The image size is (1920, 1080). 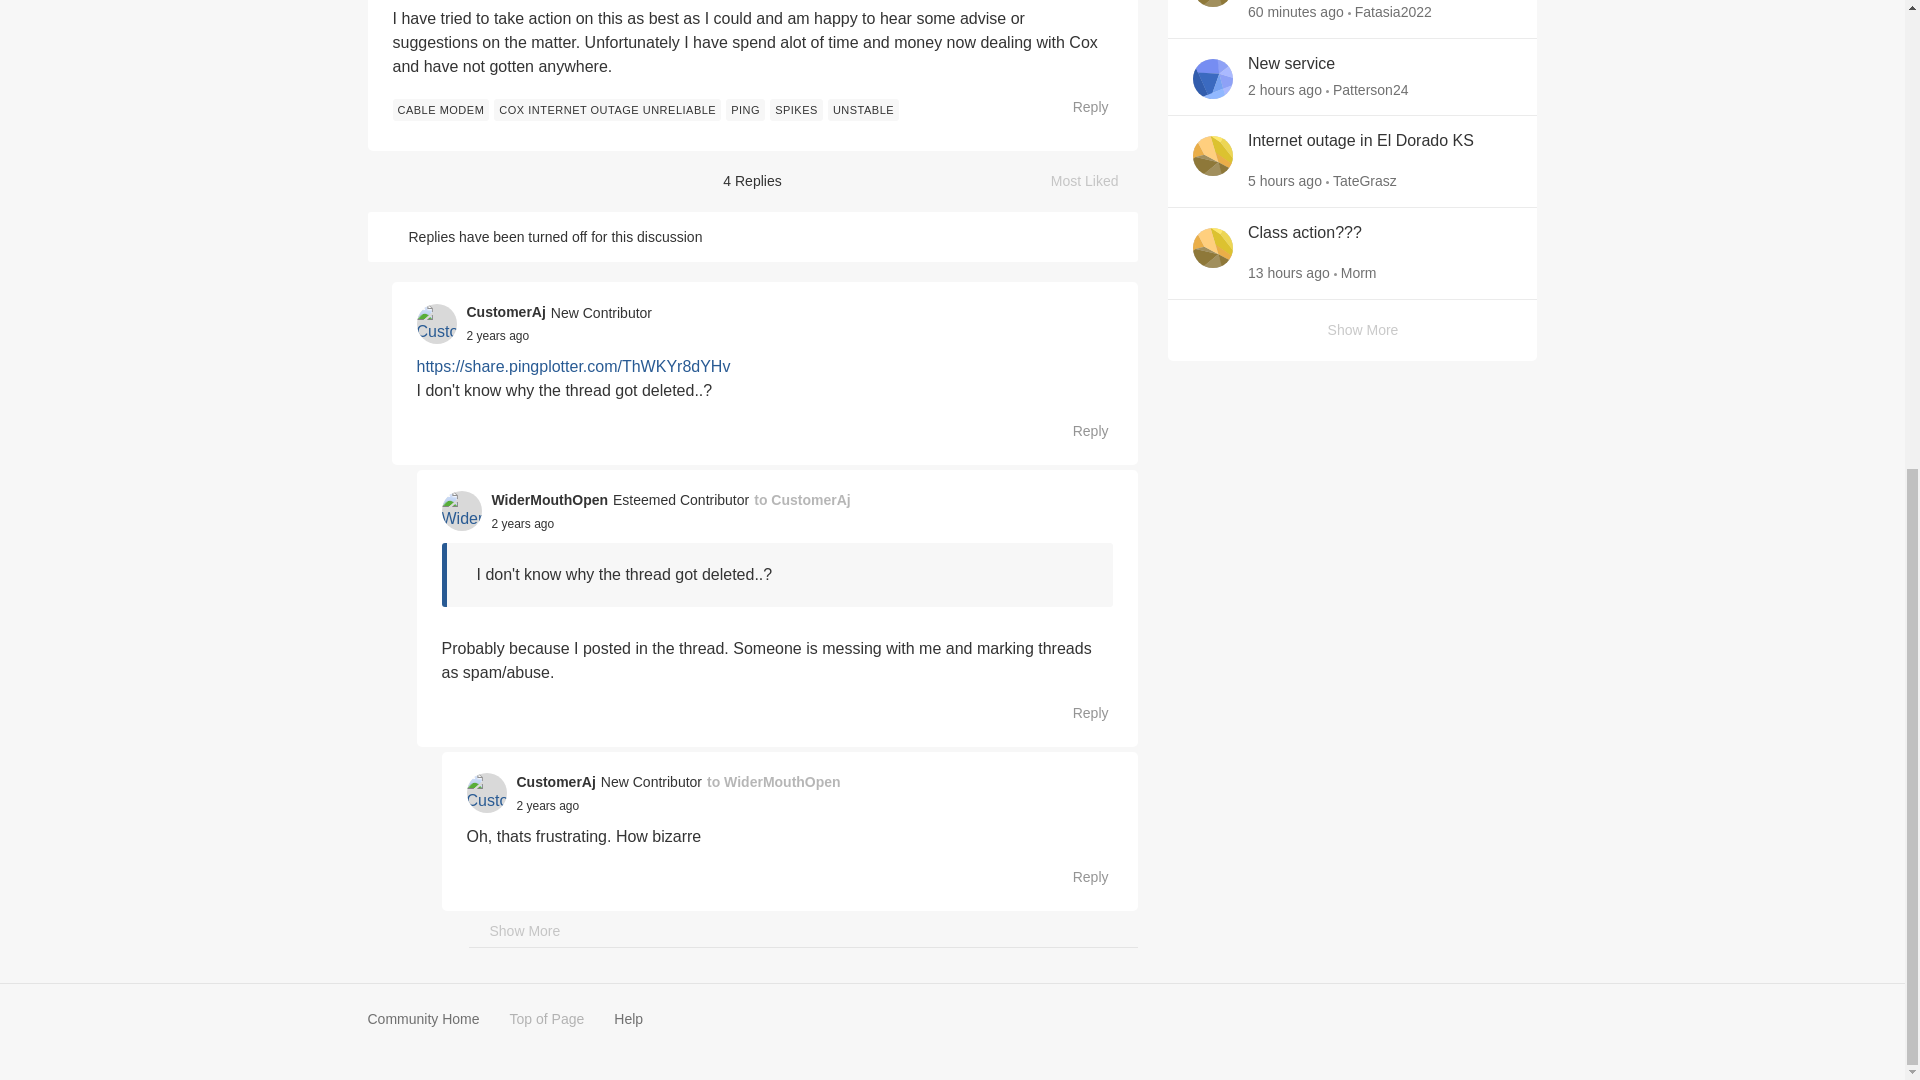 I want to click on September 26, 2022 at 9:38 PM, so click(x=548, y=806).